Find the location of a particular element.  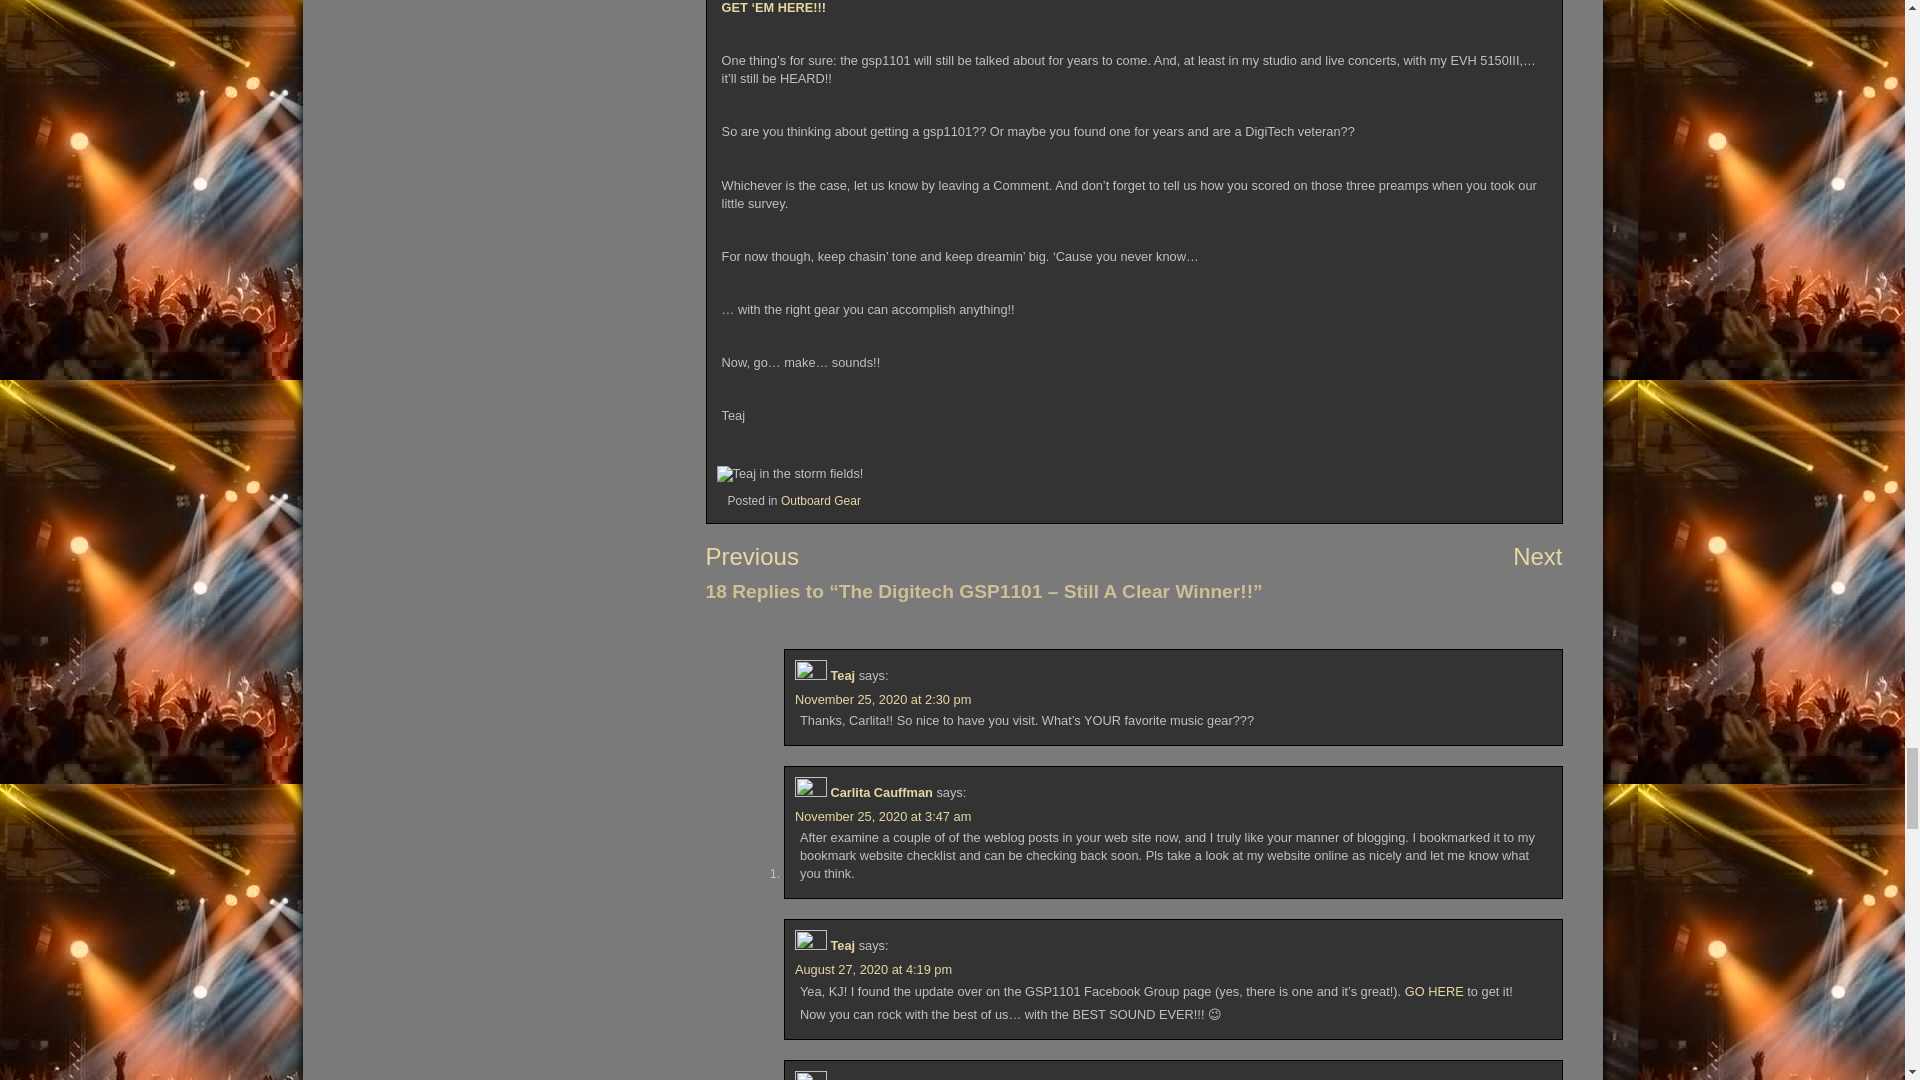

August 27, 2020 at 4:19 pm is located at coordinates (873, 970).